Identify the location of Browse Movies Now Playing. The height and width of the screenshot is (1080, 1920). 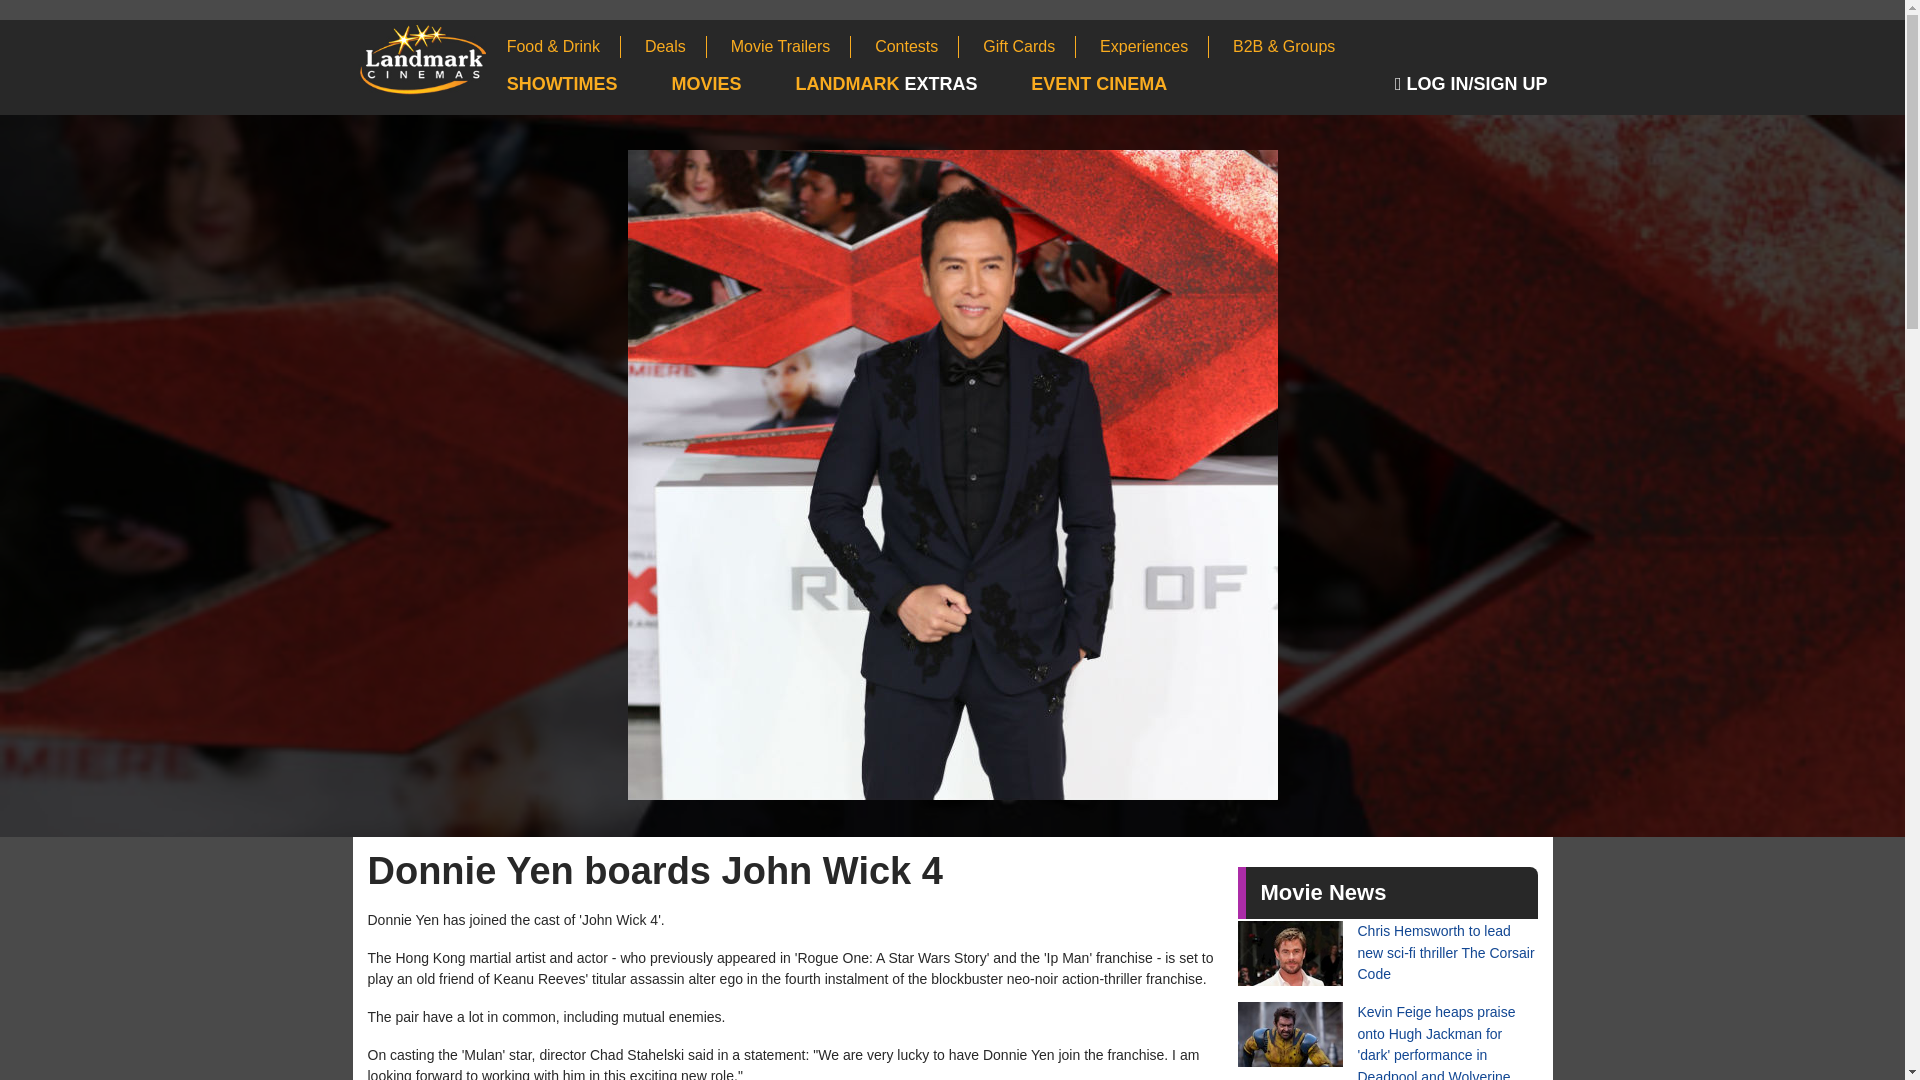
(732, 85).